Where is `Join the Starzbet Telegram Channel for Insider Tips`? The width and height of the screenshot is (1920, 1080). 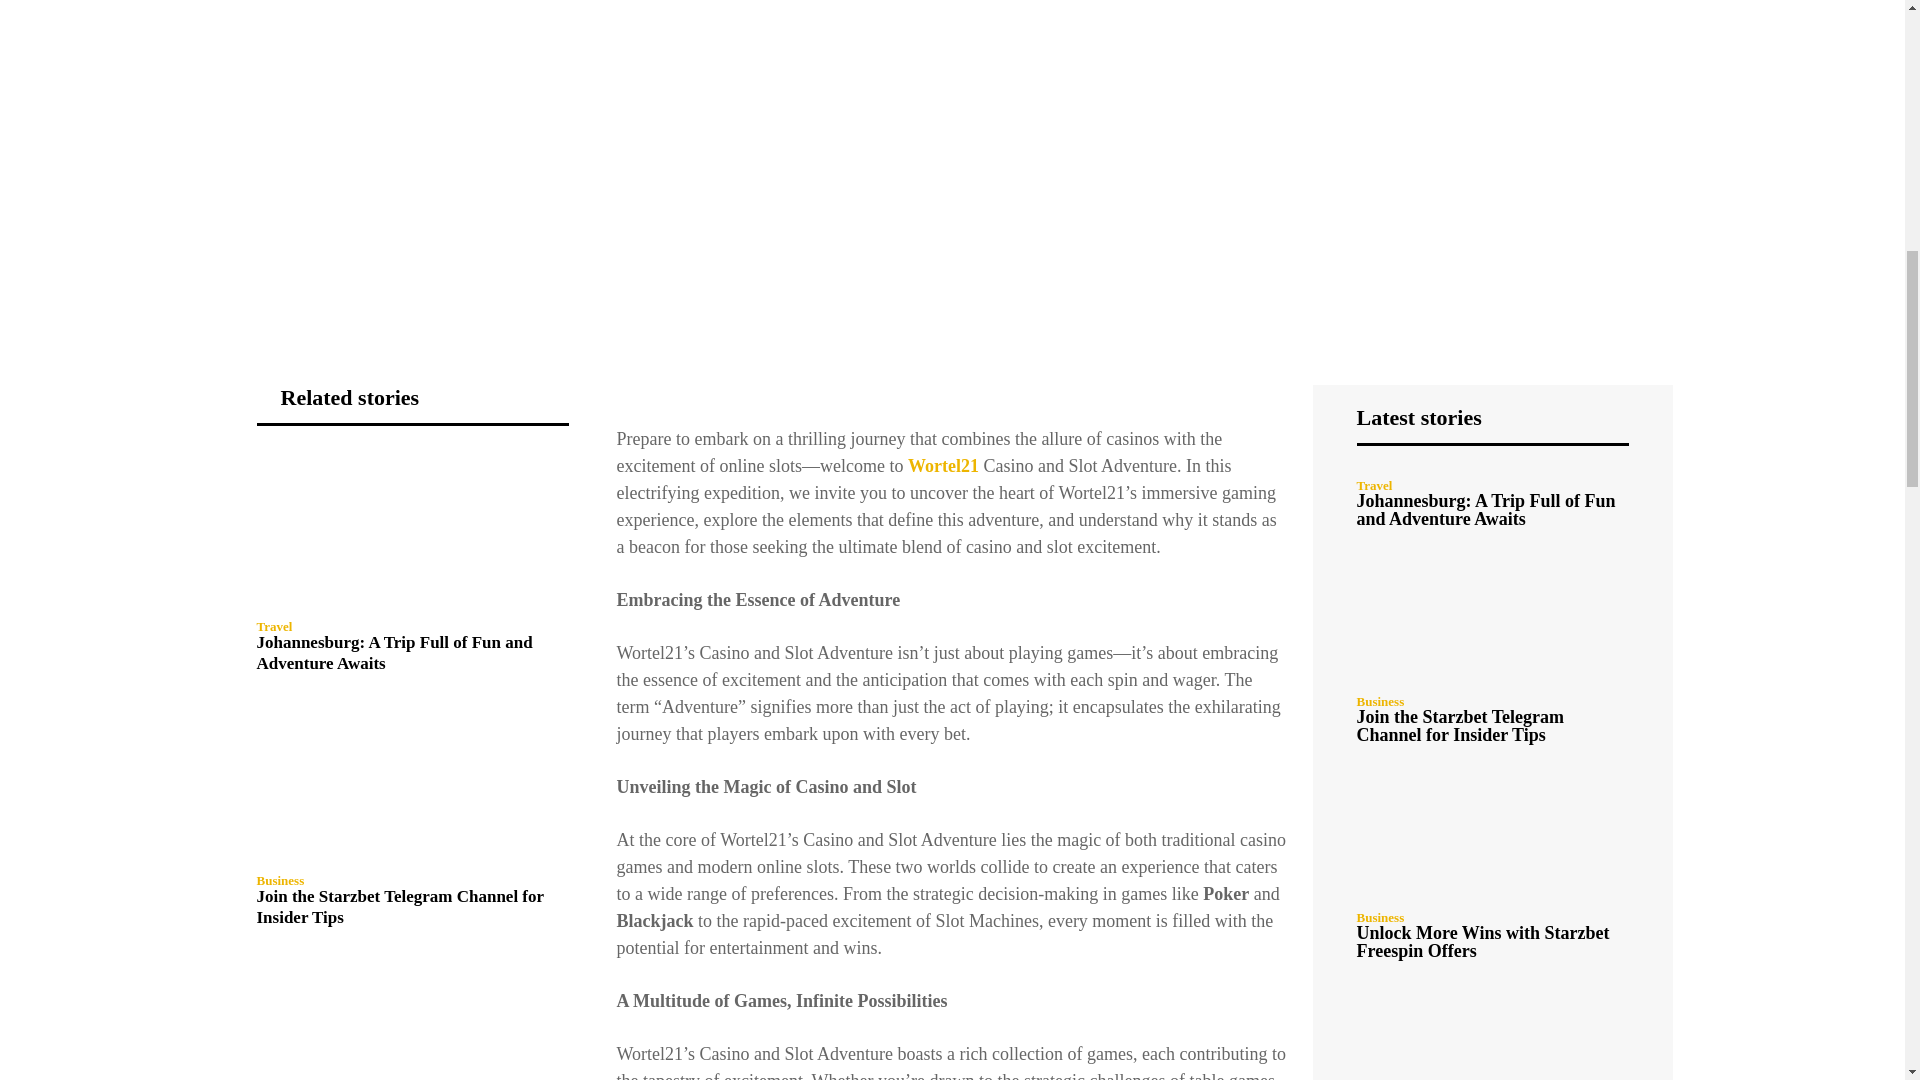 Join the Starzbet Telegram Channel for Insider Tips is located at coordinates (412, 782).